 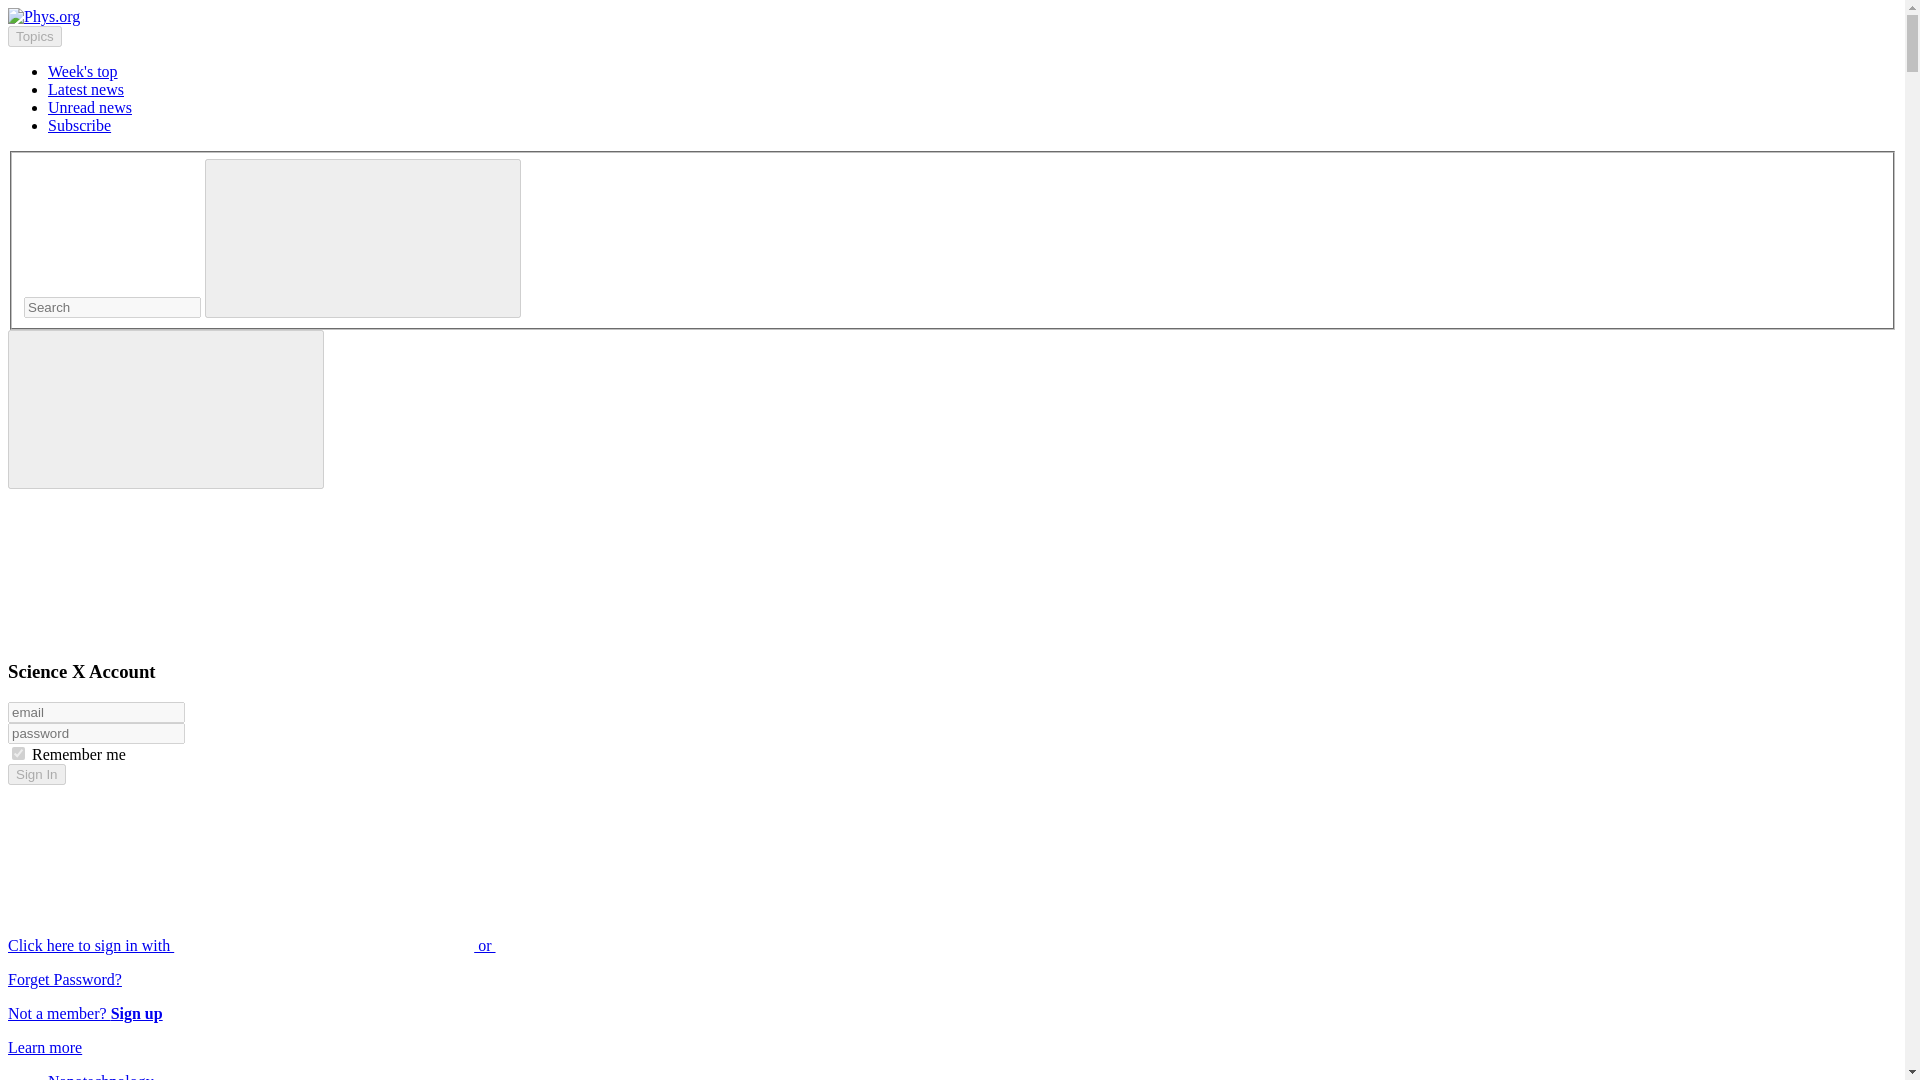 I want to click on on, so click(x=18, y=754).